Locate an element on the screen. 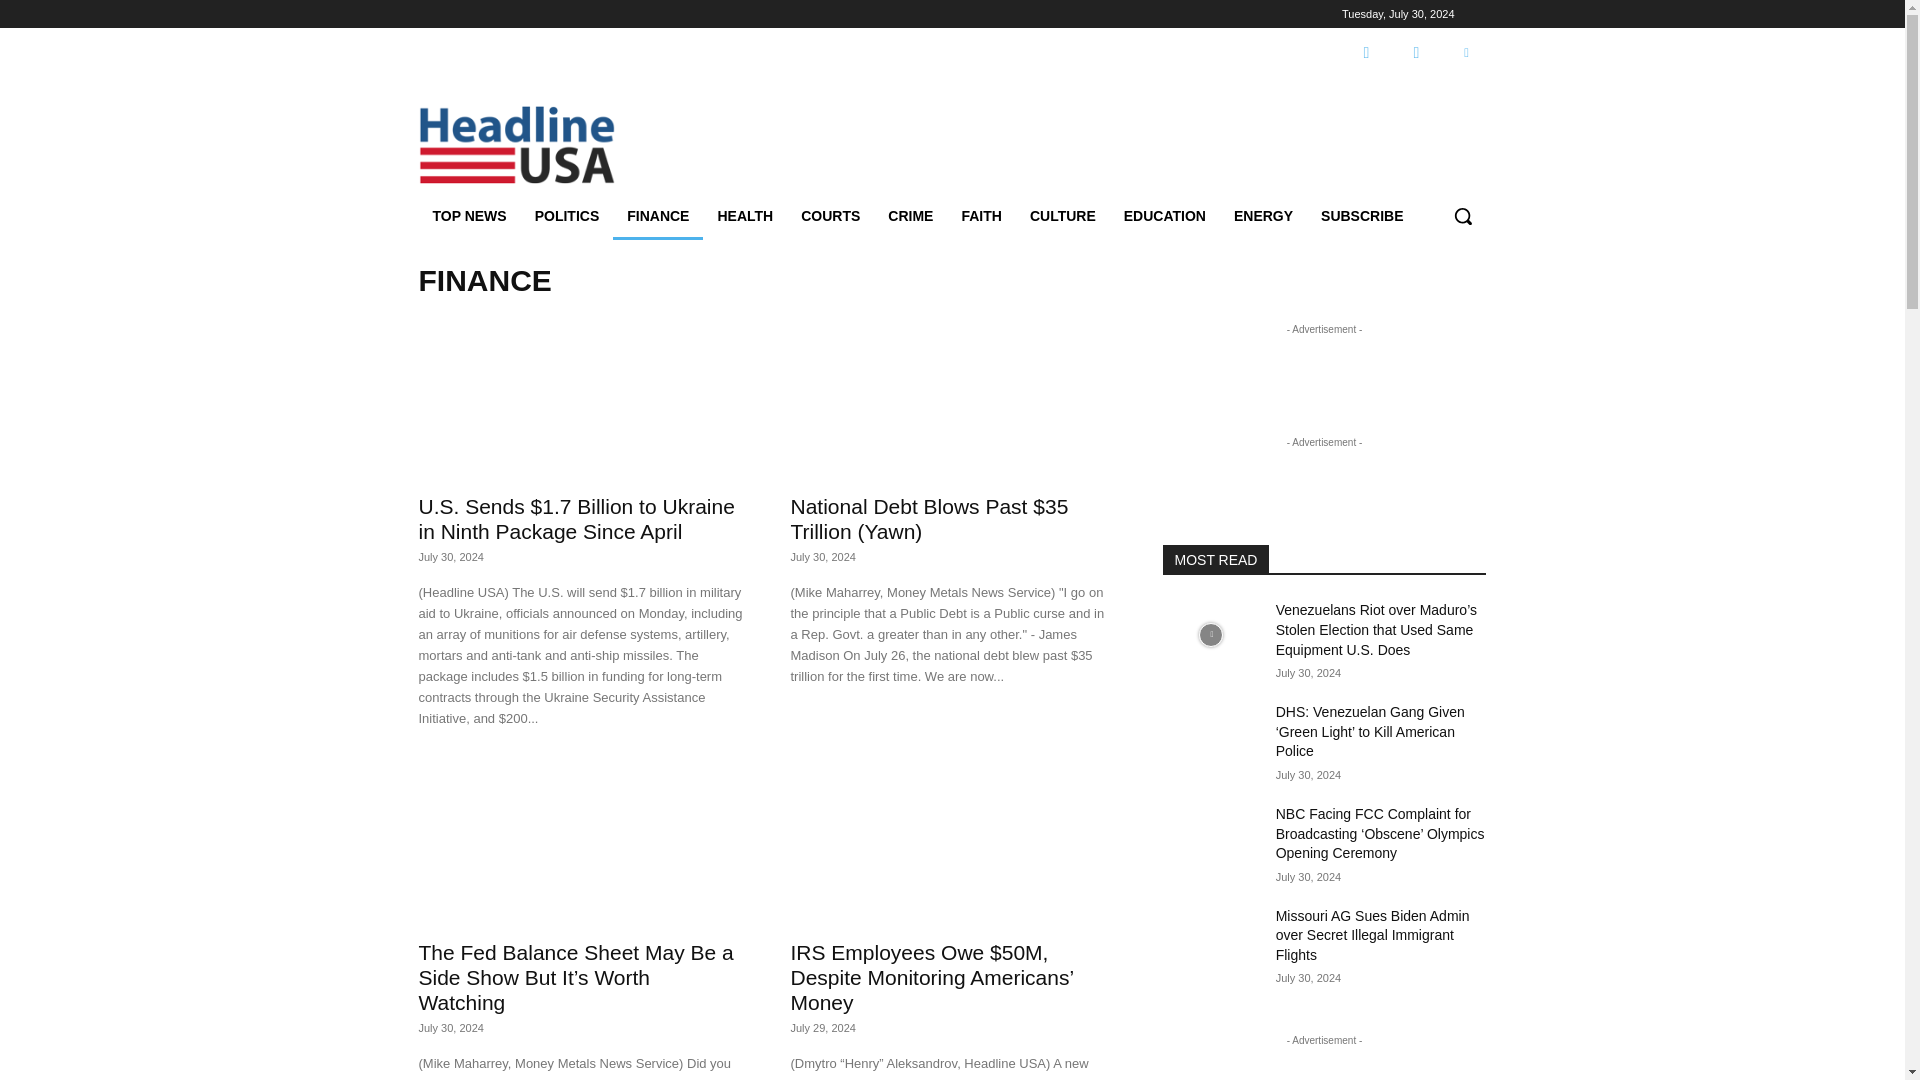 This screenshot has width=1920, height=1080. CRIME is located at coordinates (910, 216).